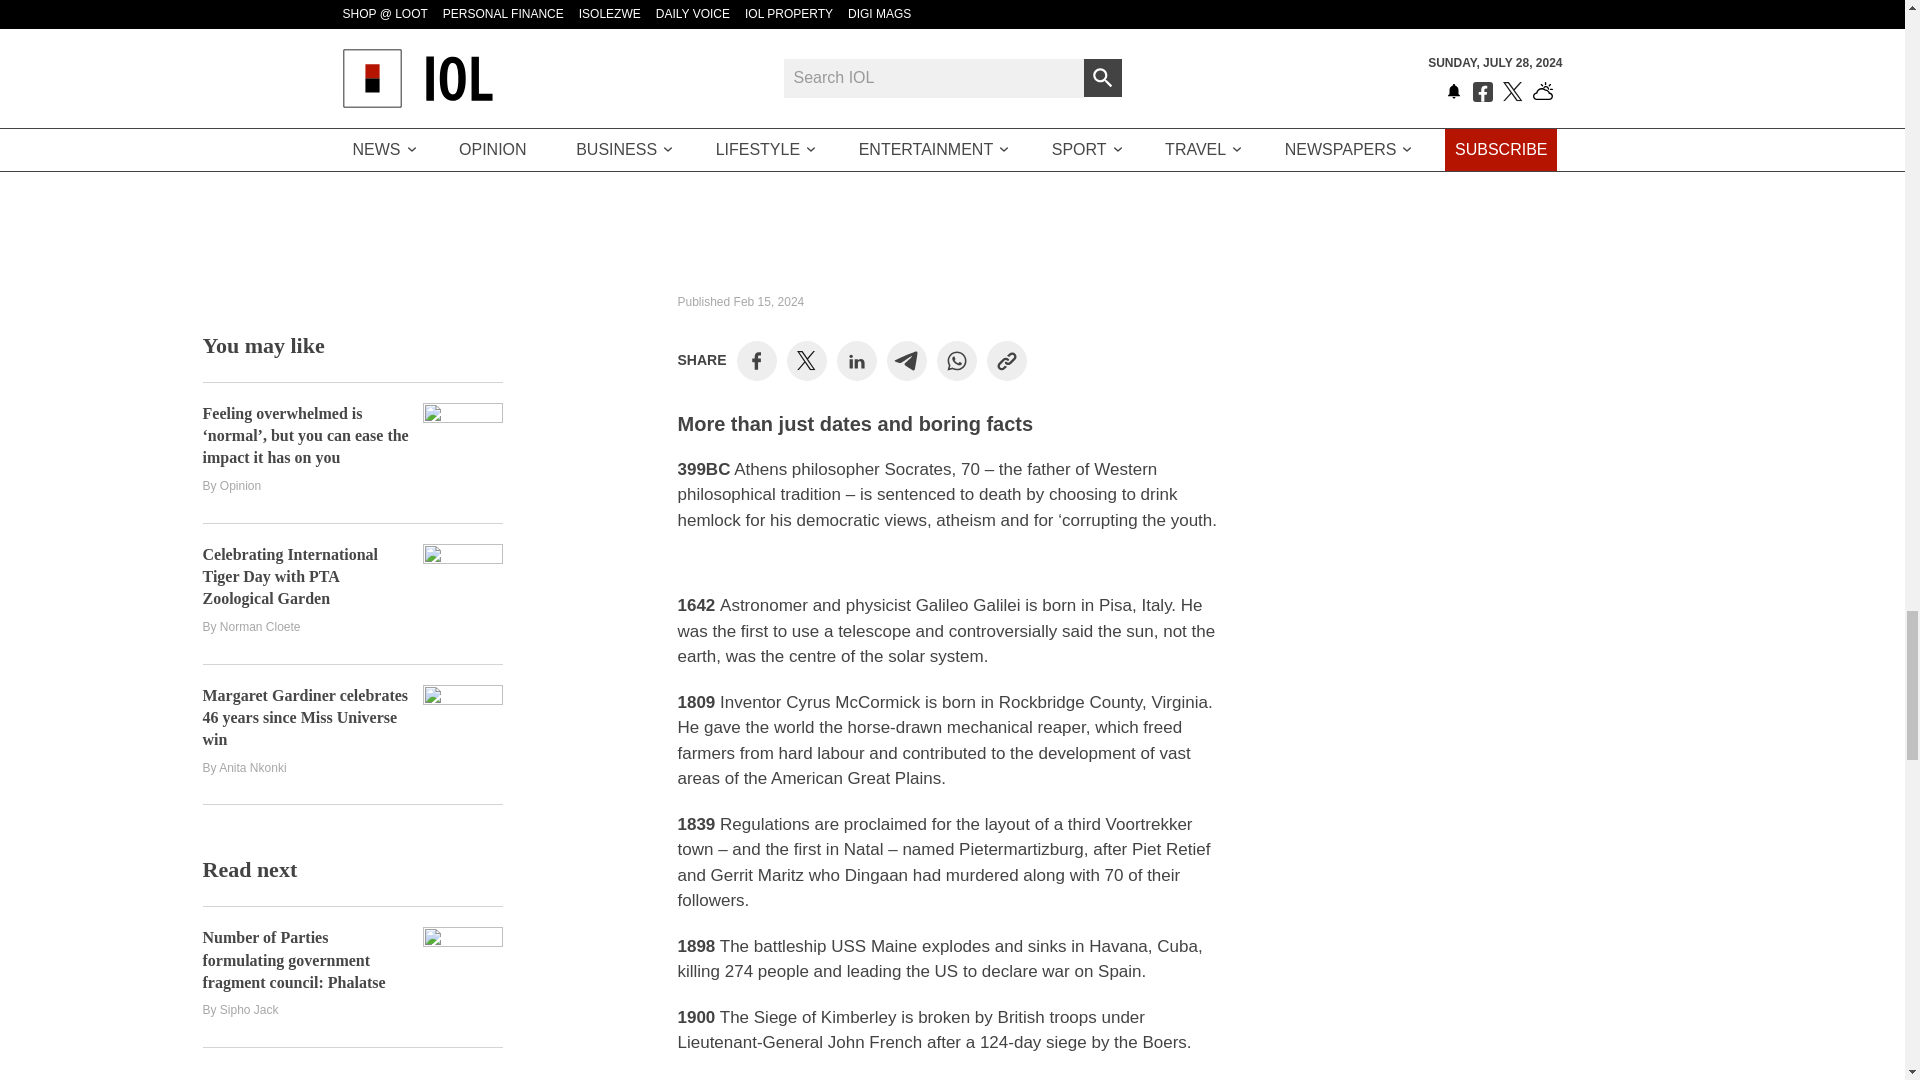 Image resolution: width=1920 pixels, height=1080 pixels. Describe the element at coordinates (956, 361) in the screenshot. I see `Share on WhatsApp` at that location.